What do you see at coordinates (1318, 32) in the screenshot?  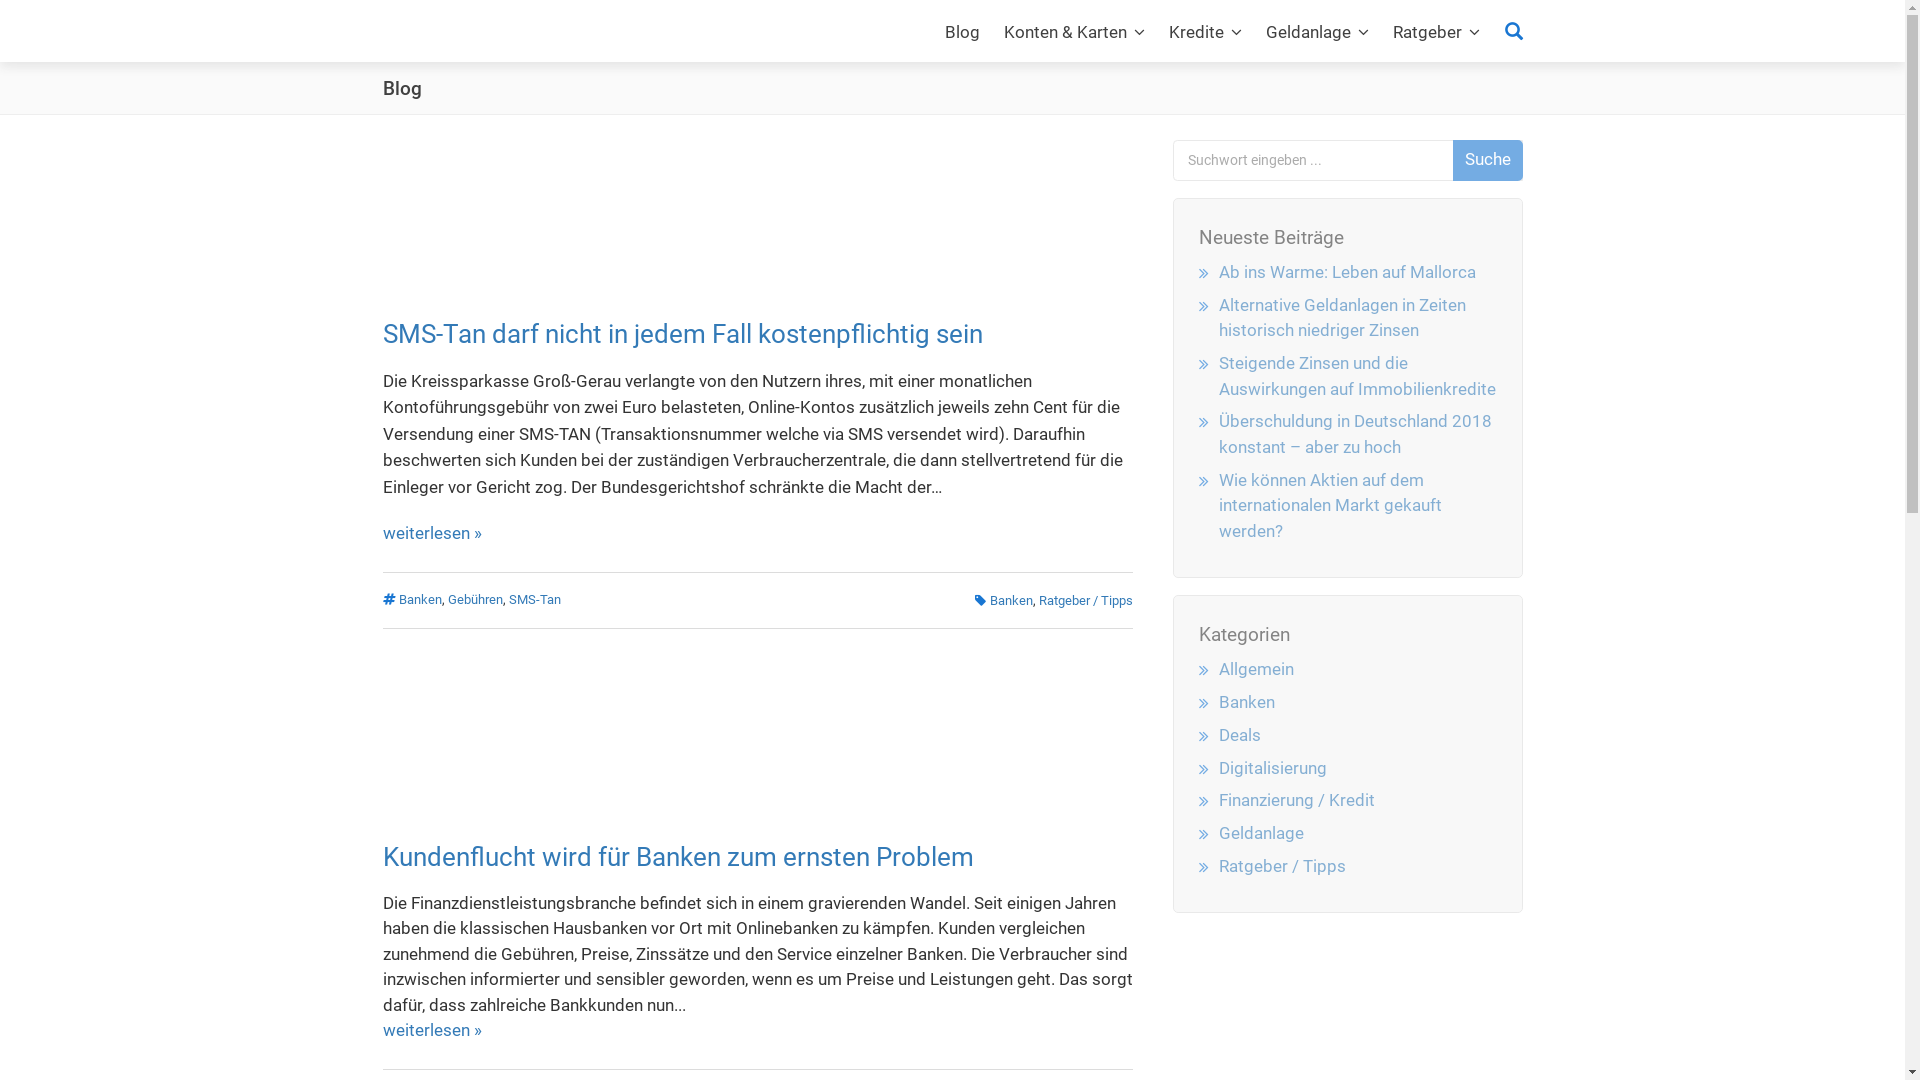 I see `Geldanlage` at bounding box center [1318, 32].